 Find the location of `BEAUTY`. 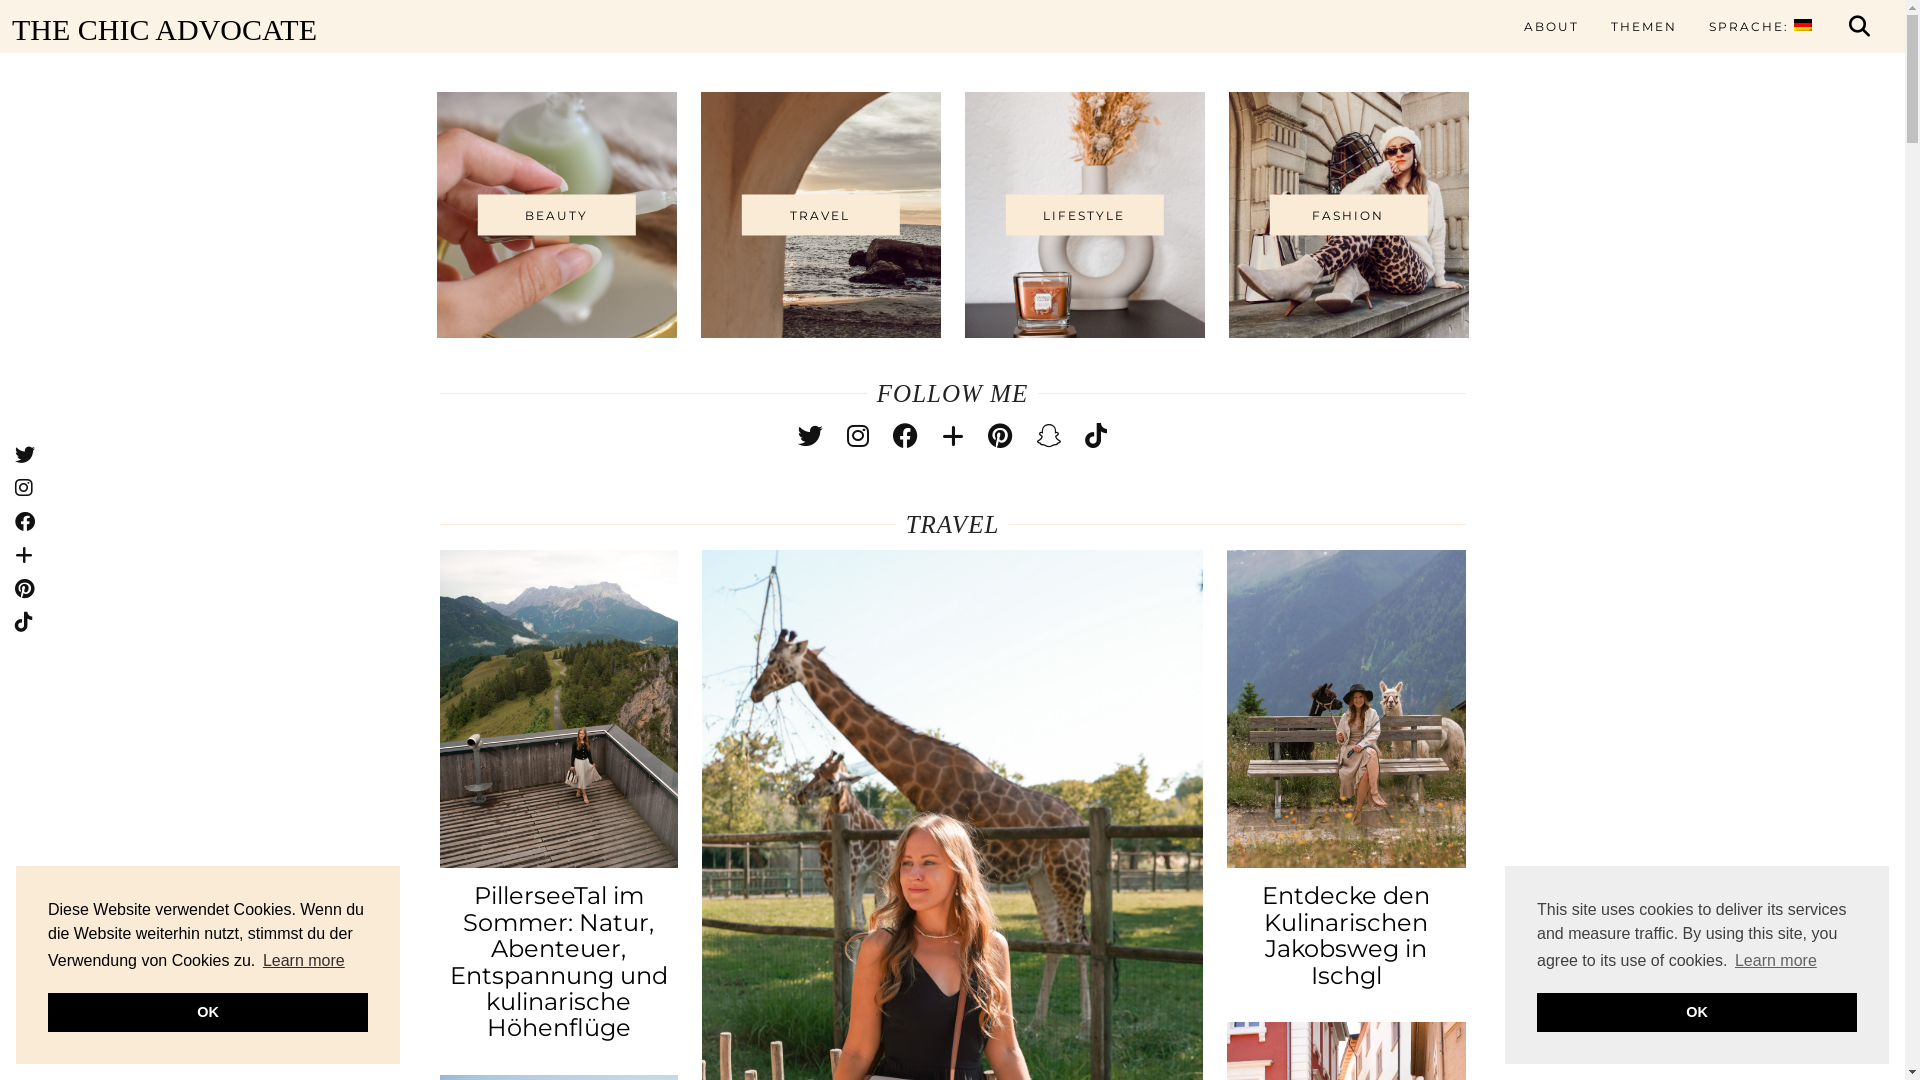

BEAUTY is located at coordinates (556, 215).